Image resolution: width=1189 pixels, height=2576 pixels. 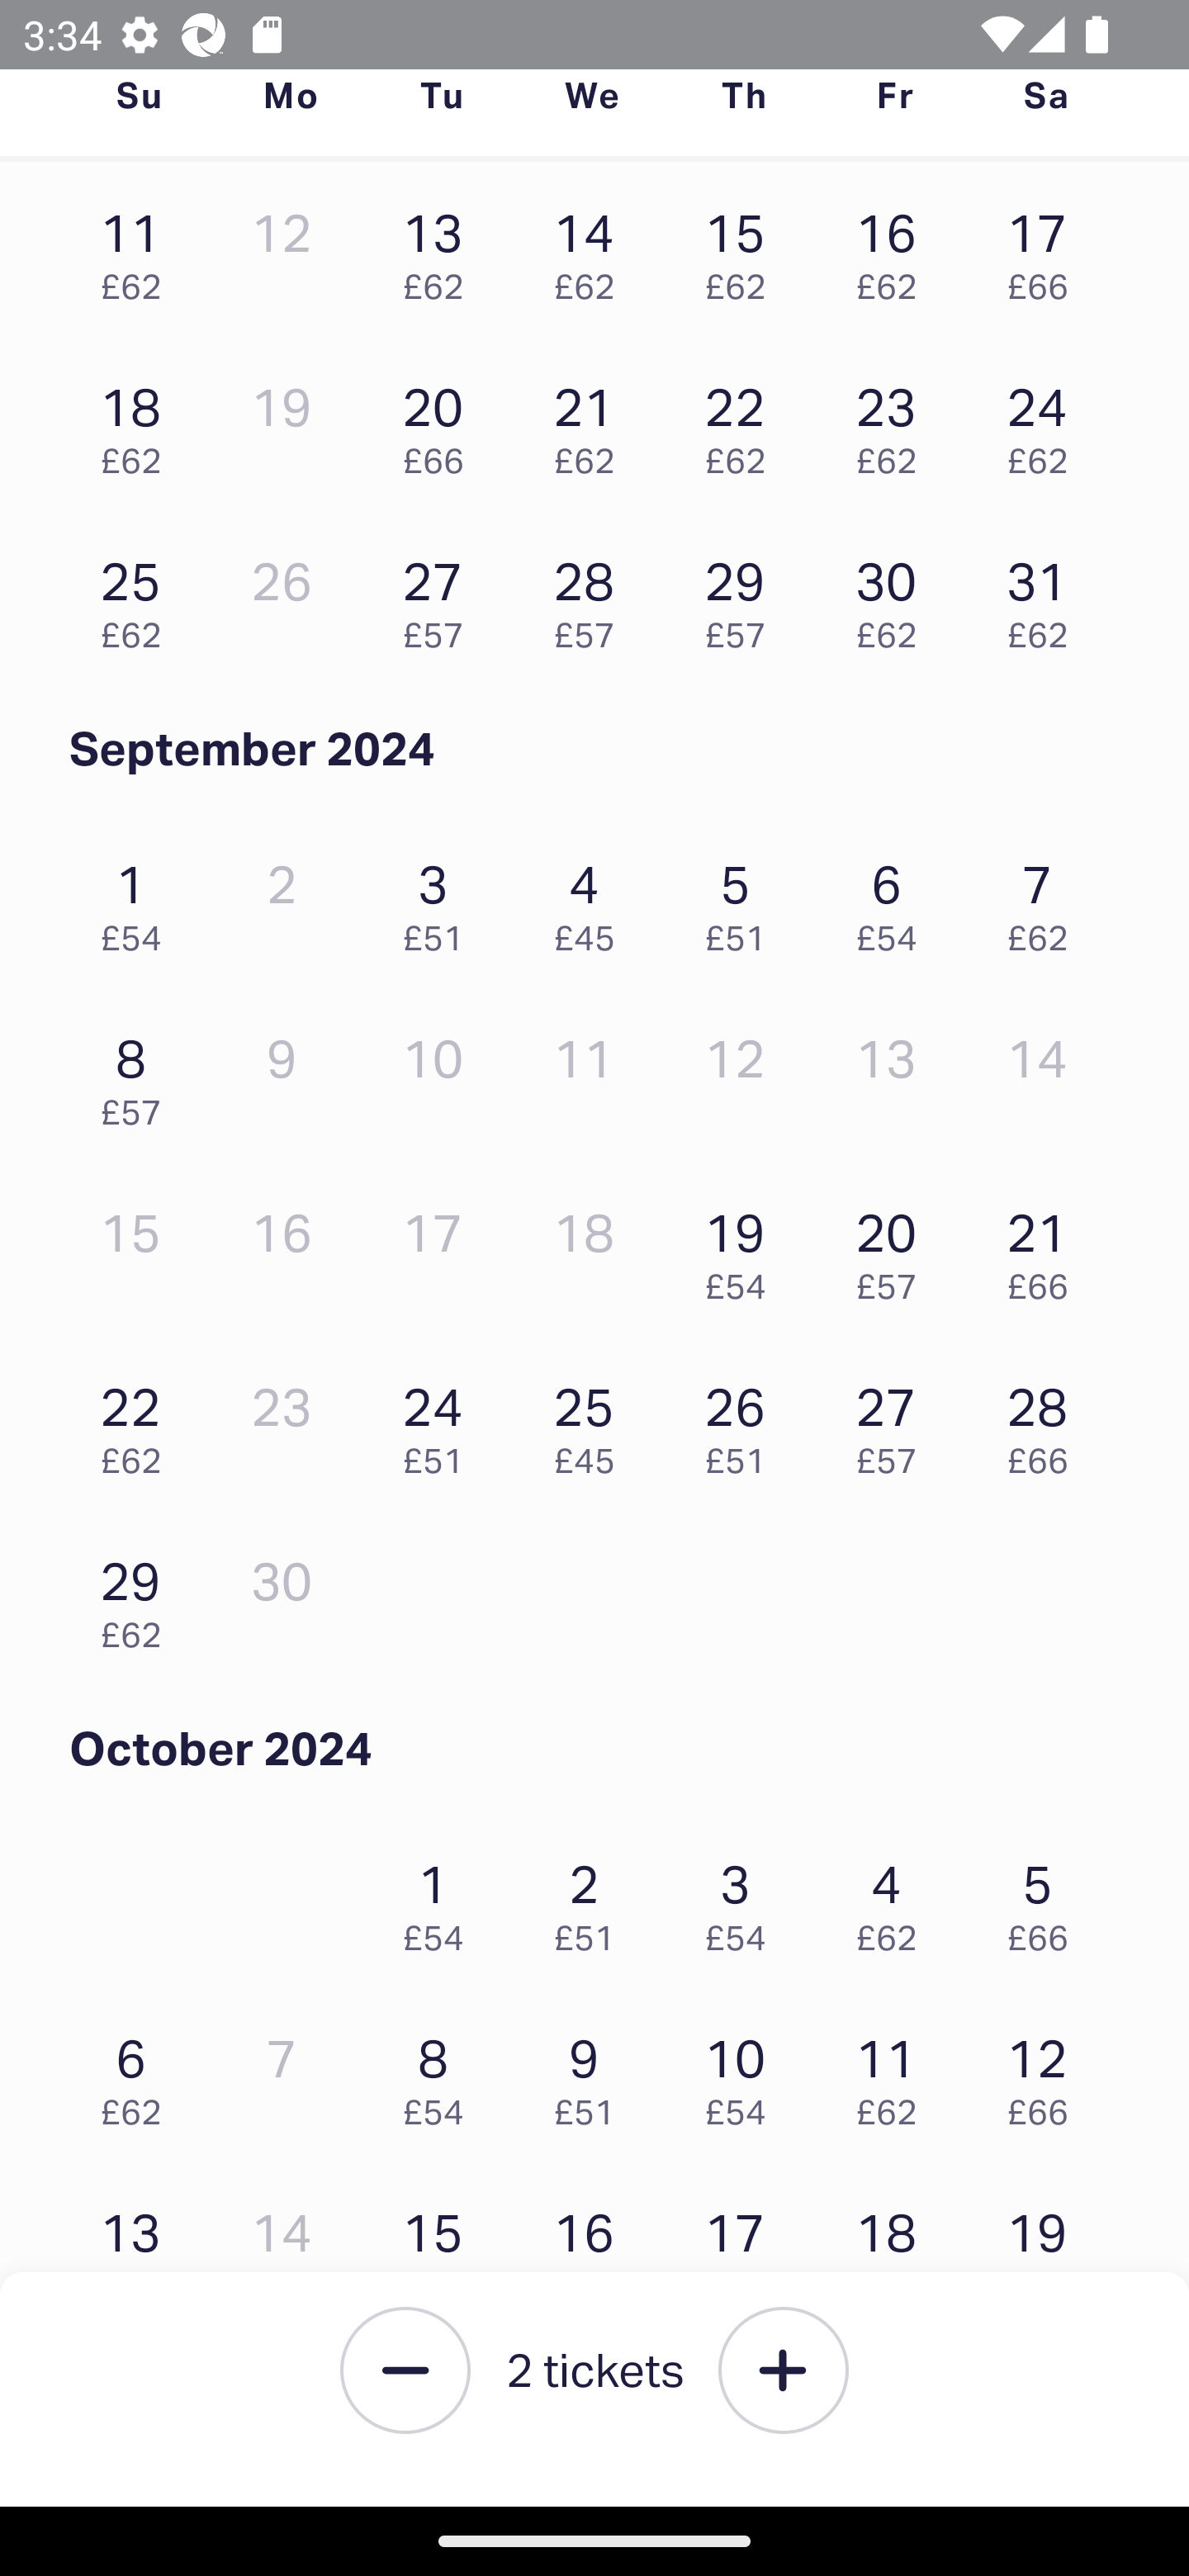 What do you see at coordinates (743, 2074) in the screenshot?
I see `10 £54` at bounding box center [743, 2074].